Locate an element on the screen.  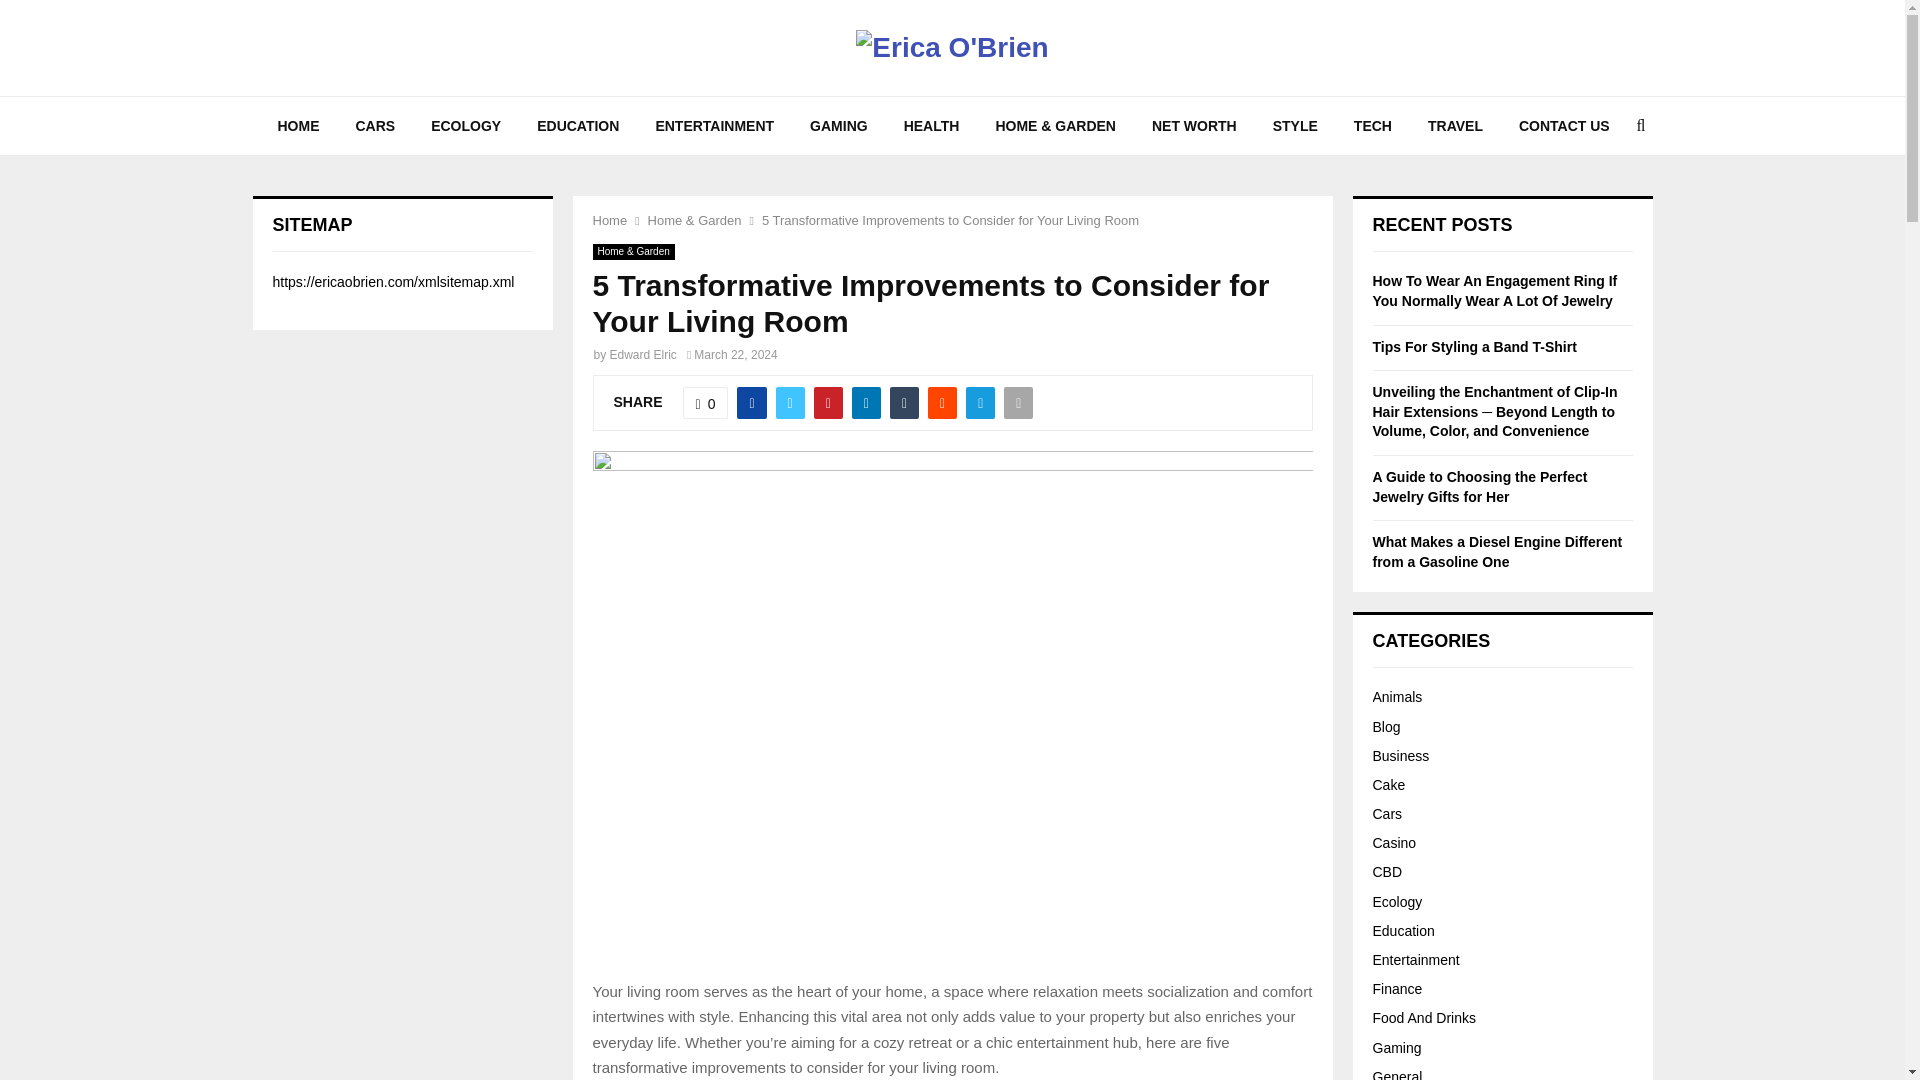
TRAVEL is located at coordinates (1455, 126).